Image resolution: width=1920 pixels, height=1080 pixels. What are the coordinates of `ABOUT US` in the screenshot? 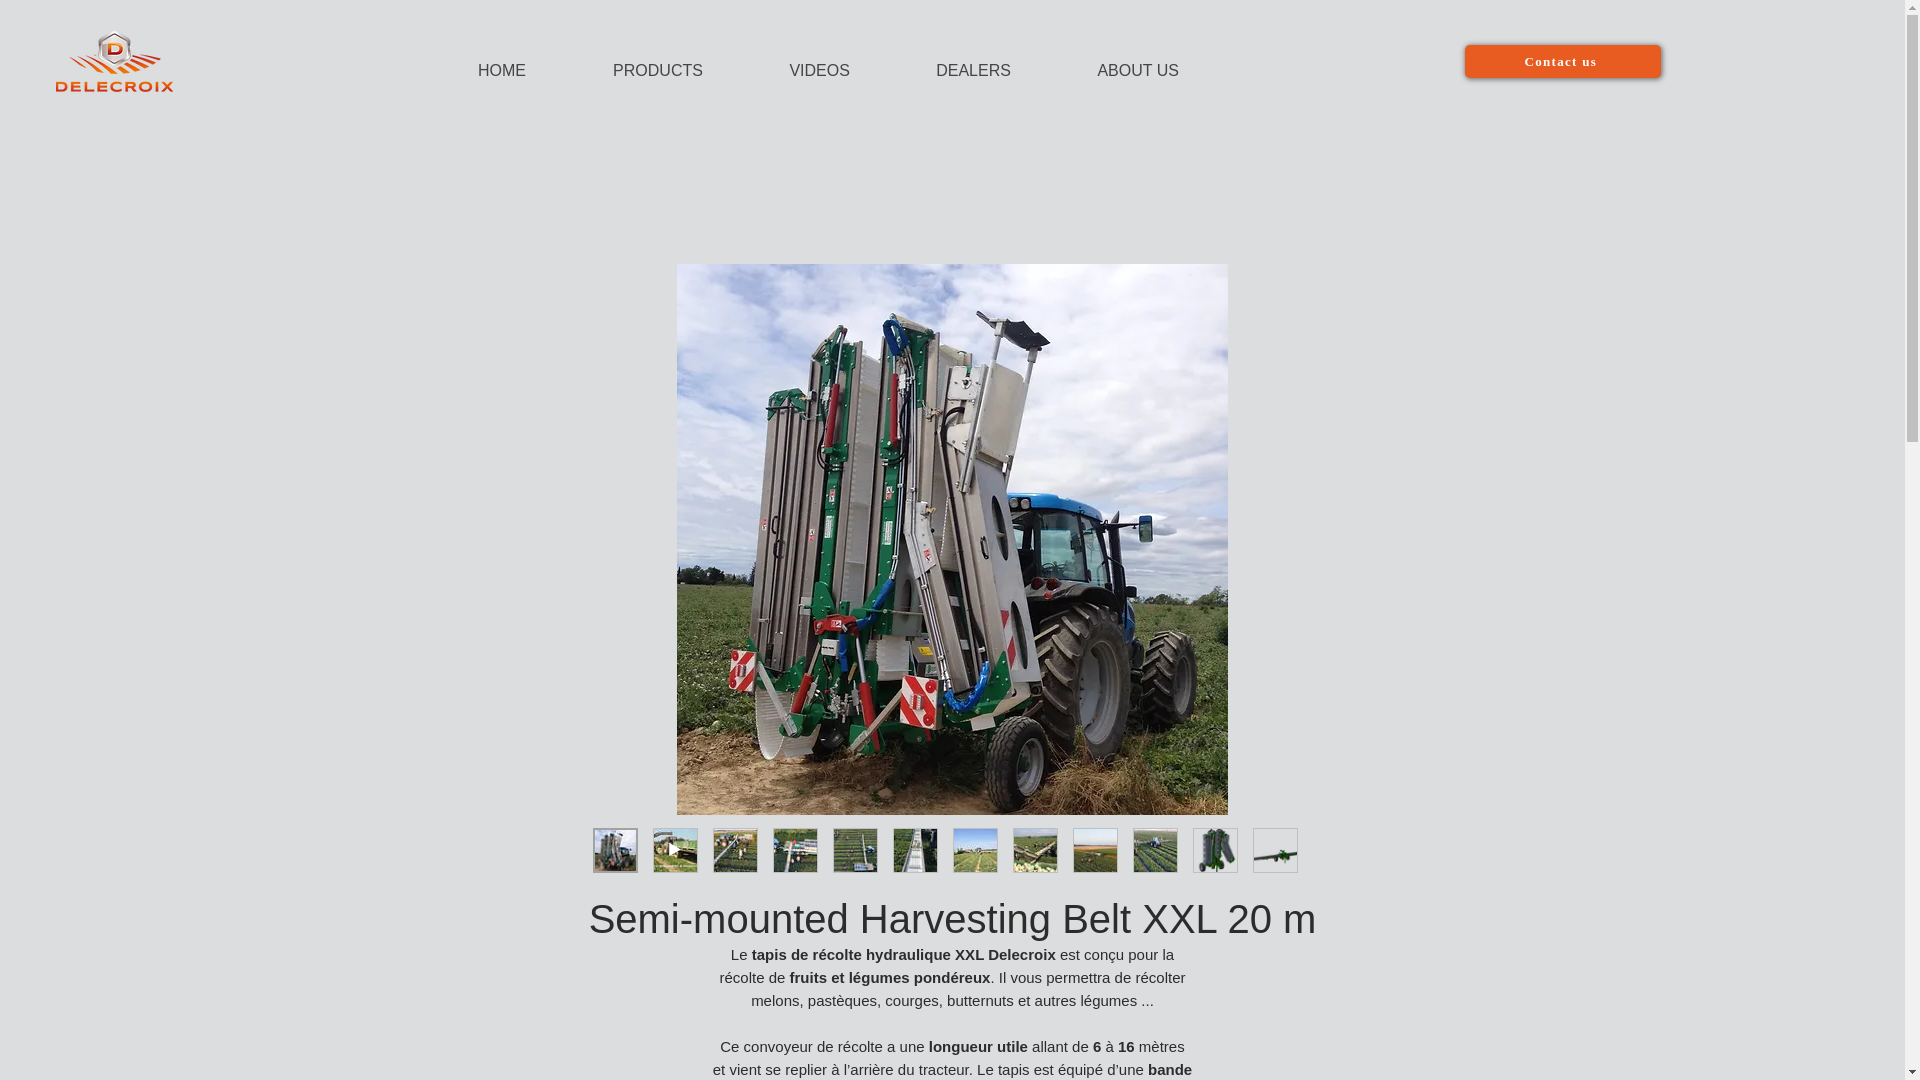 It's located at (1112, 60).